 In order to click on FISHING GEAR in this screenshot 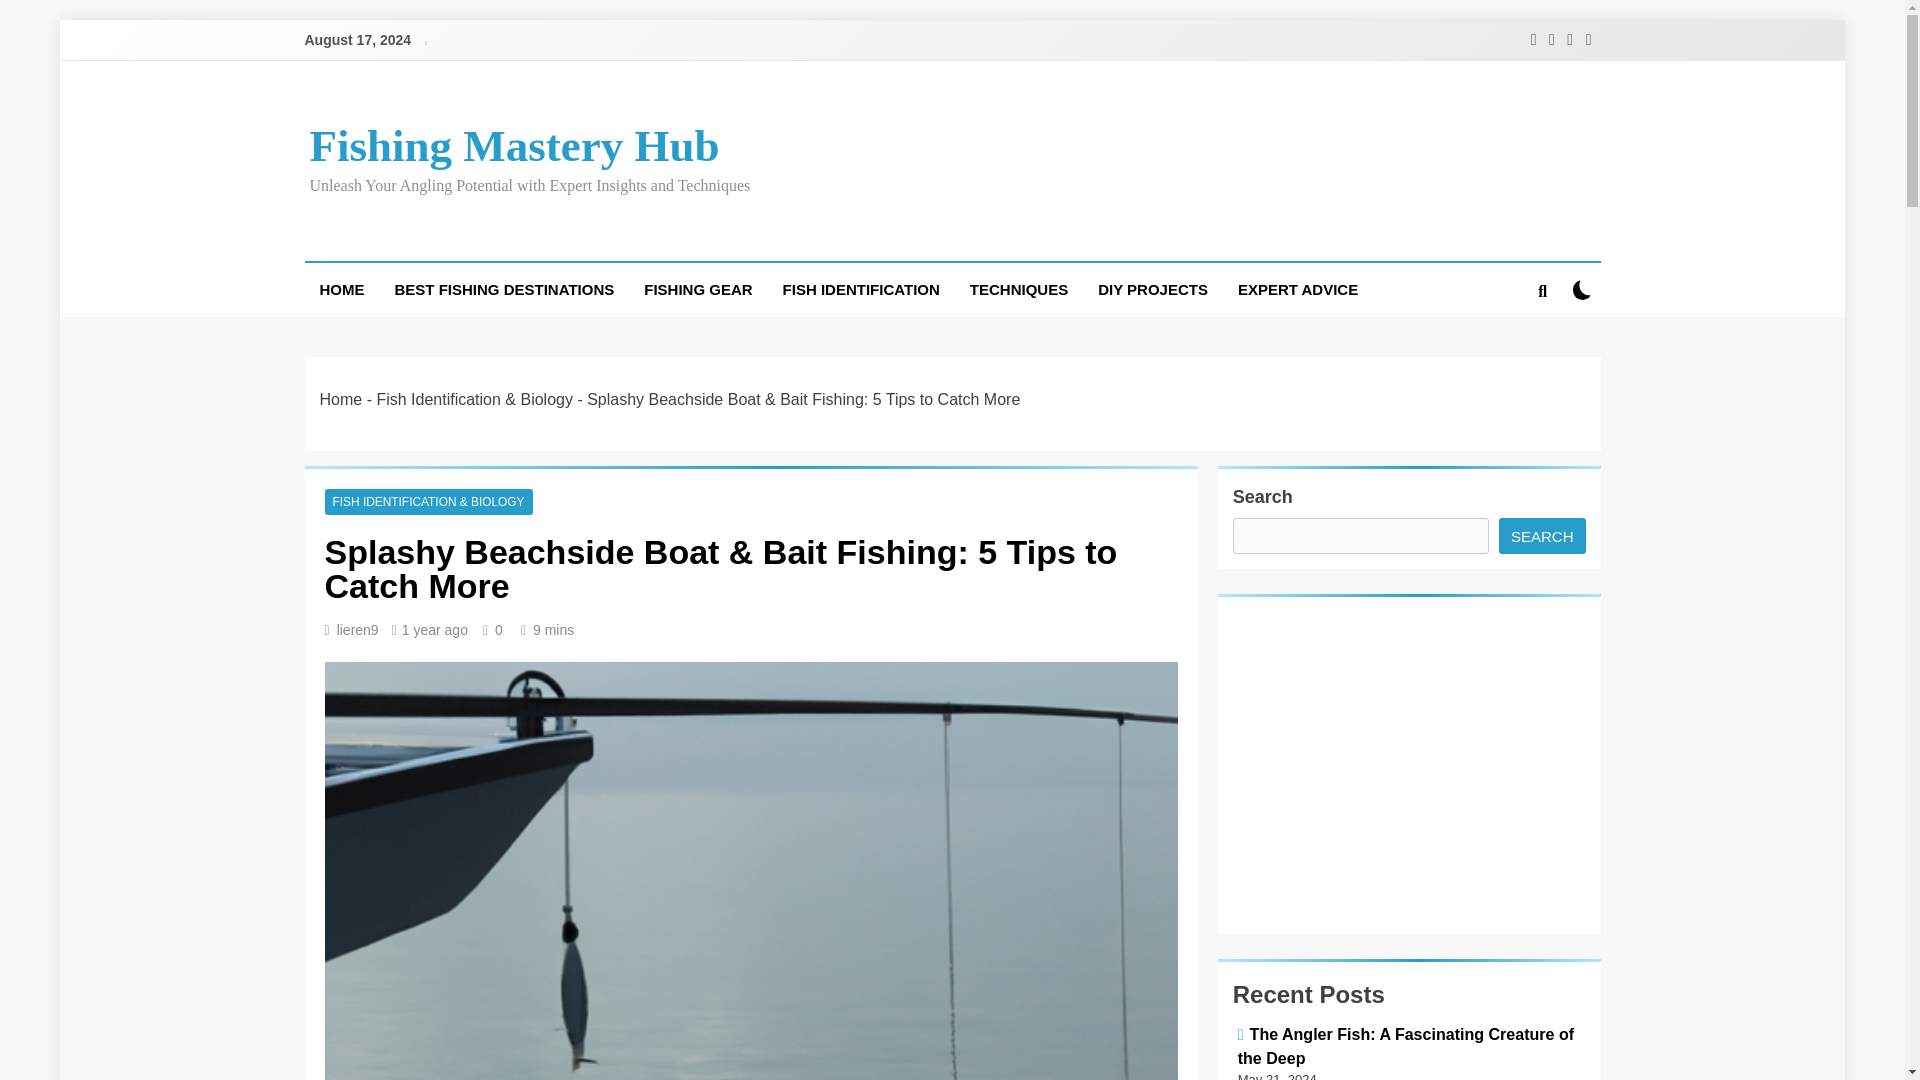, I will do `click(698, 290)`.